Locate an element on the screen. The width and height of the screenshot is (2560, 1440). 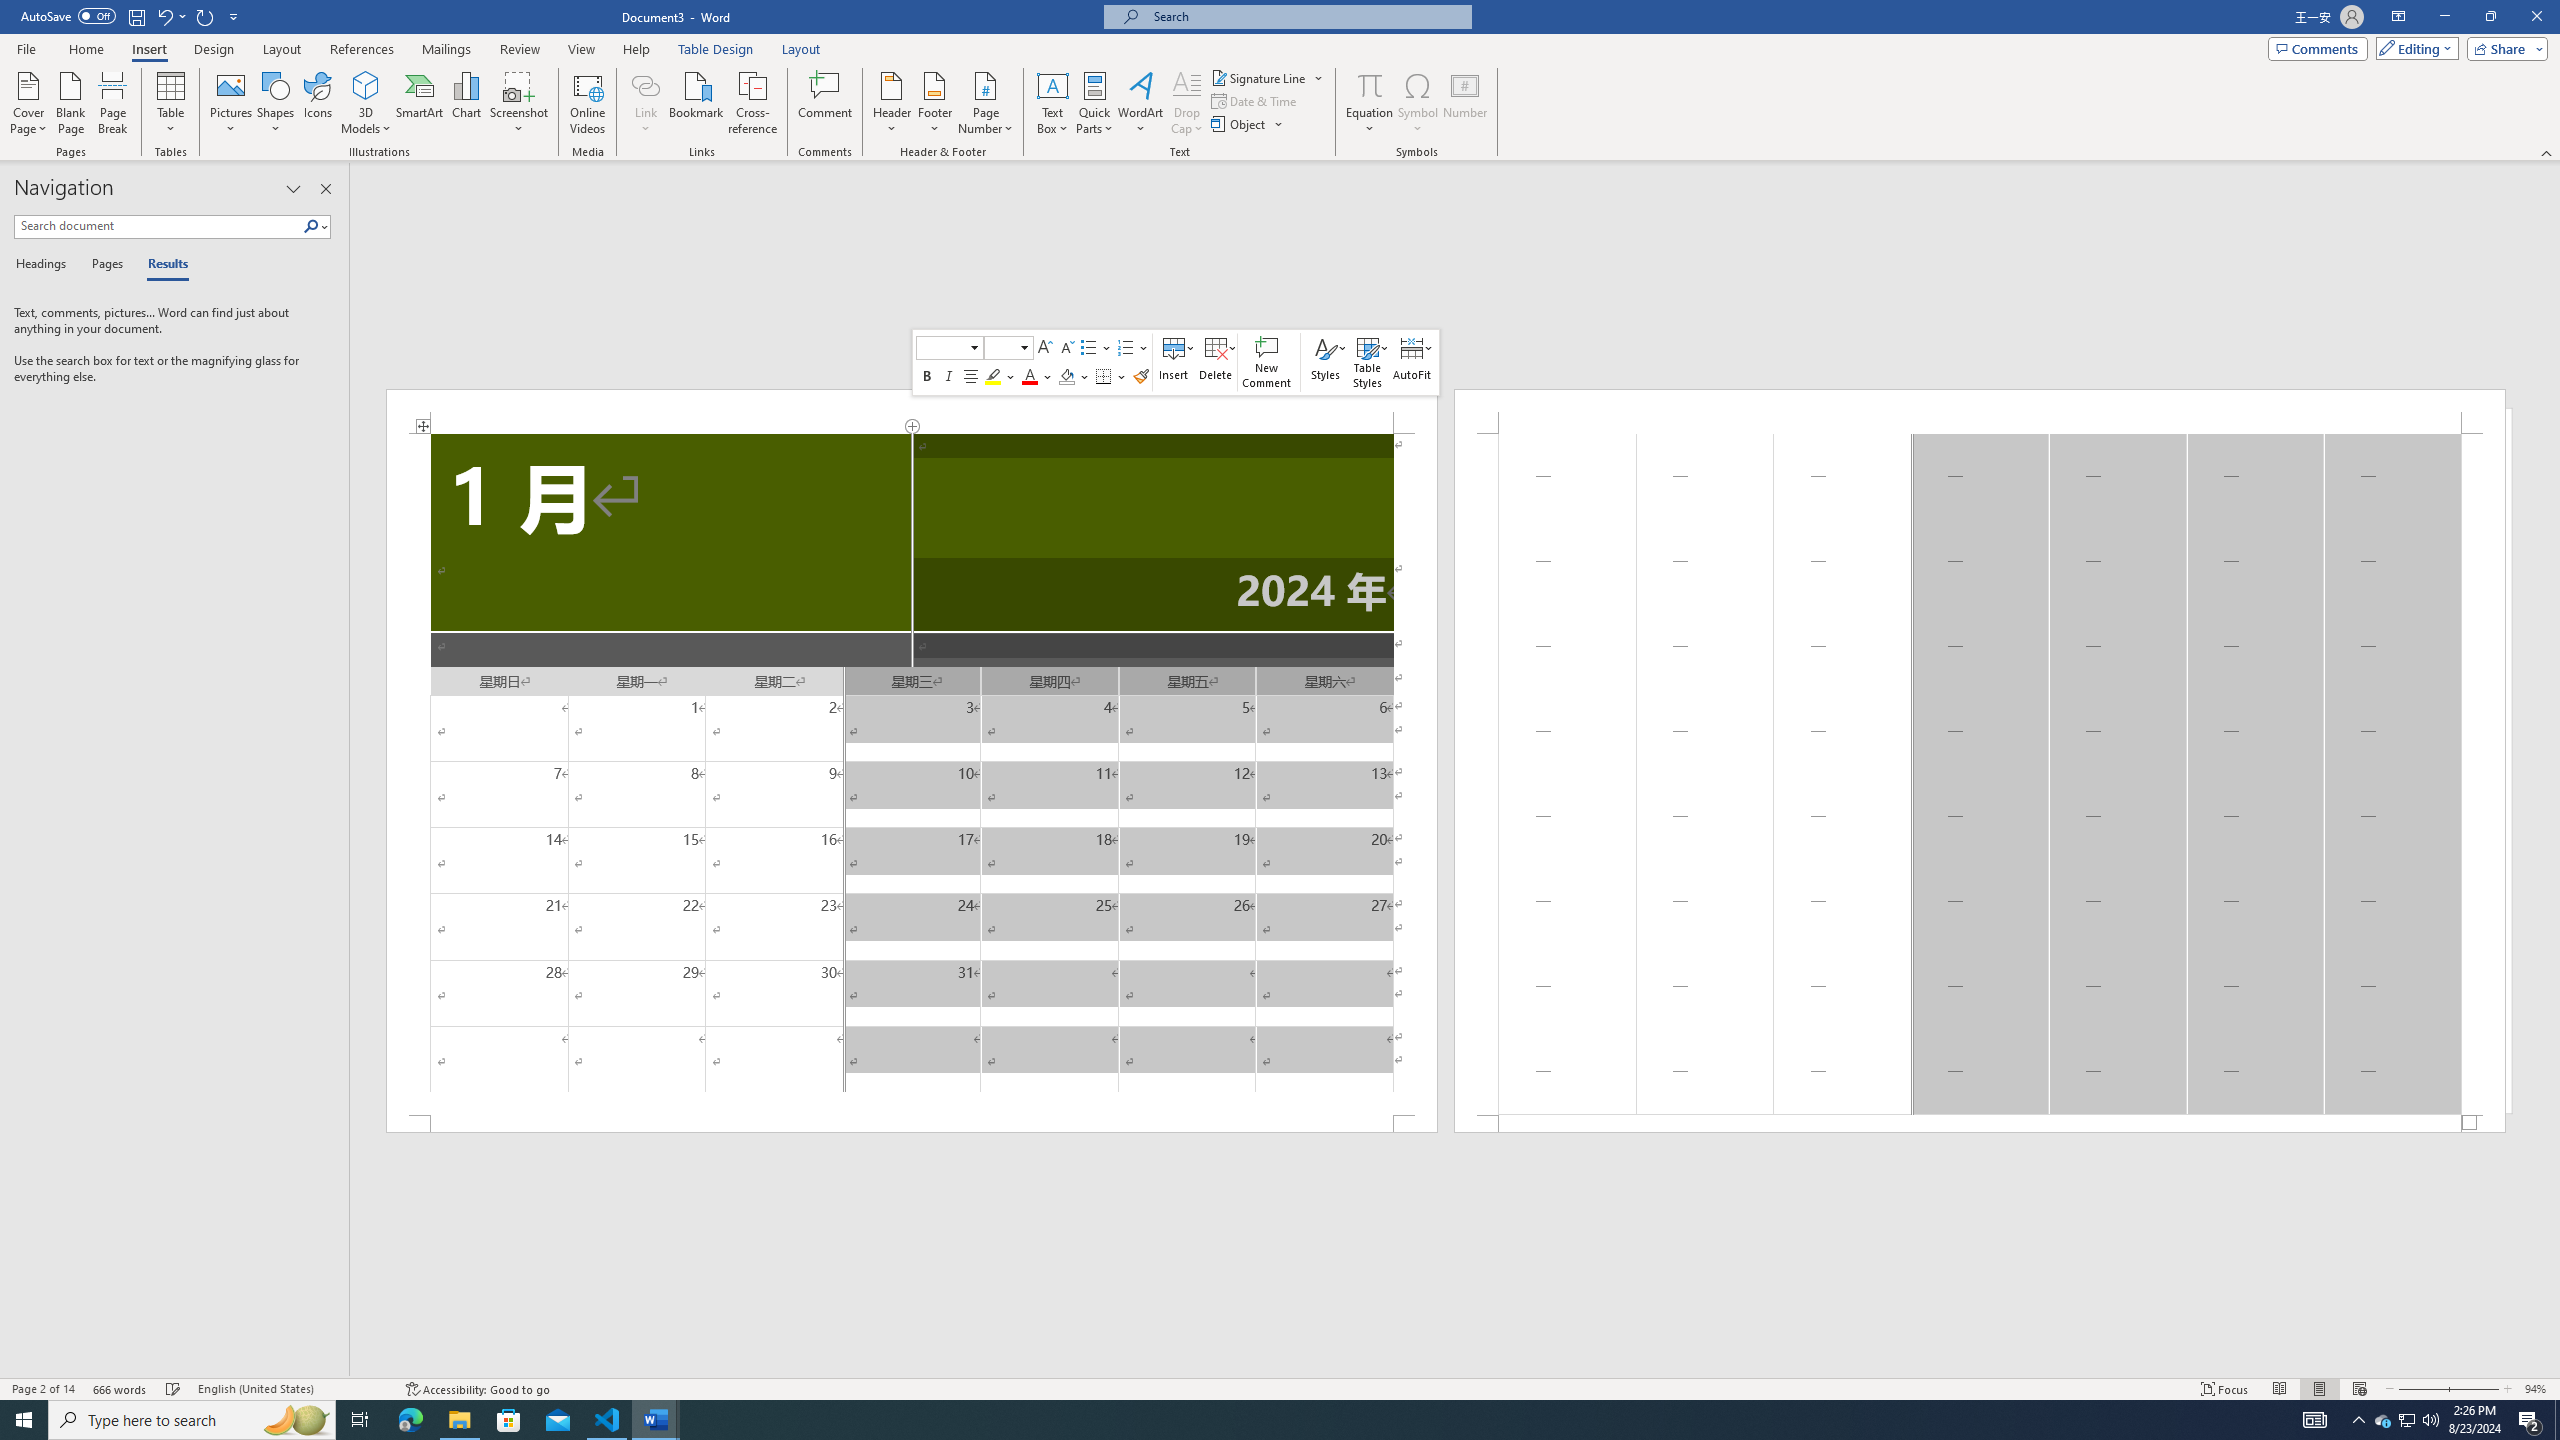
Screenshot is located at coordinates (519, 103).